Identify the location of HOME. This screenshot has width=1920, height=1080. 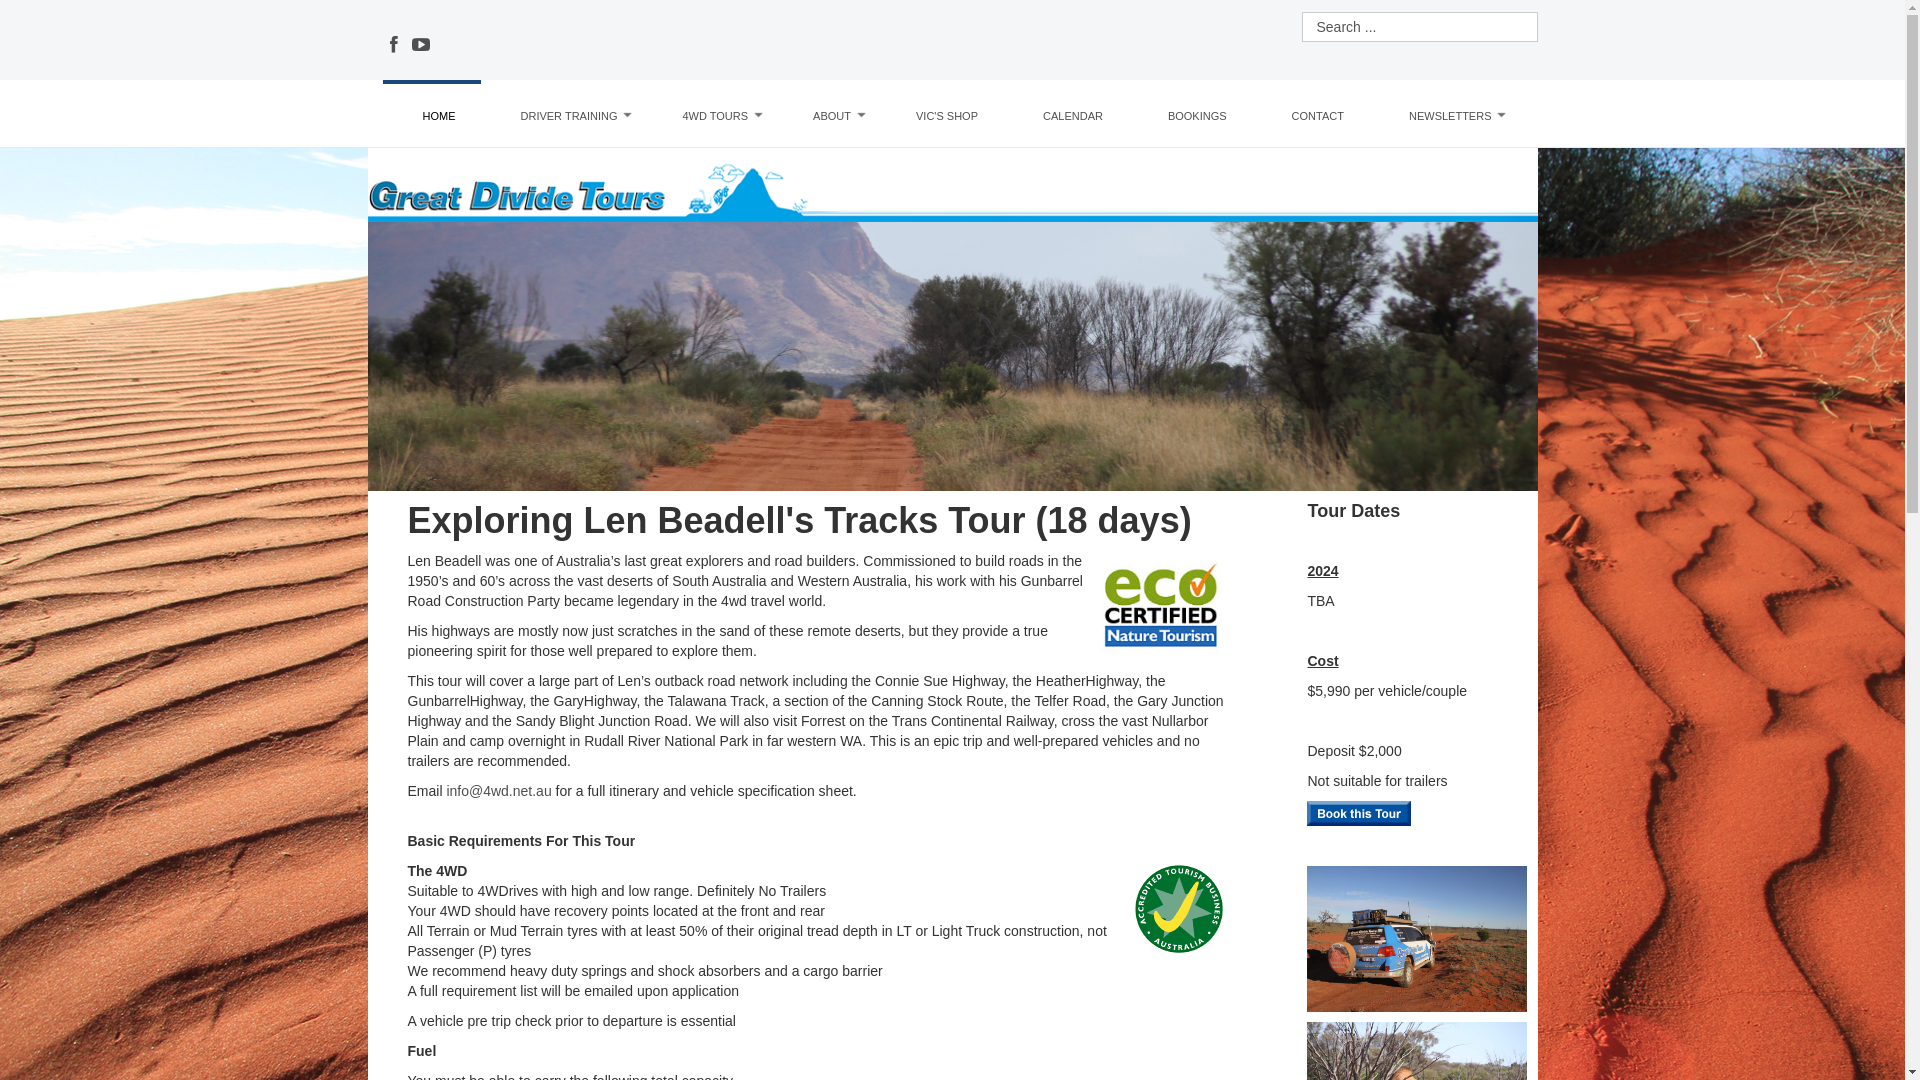
(440, 116).